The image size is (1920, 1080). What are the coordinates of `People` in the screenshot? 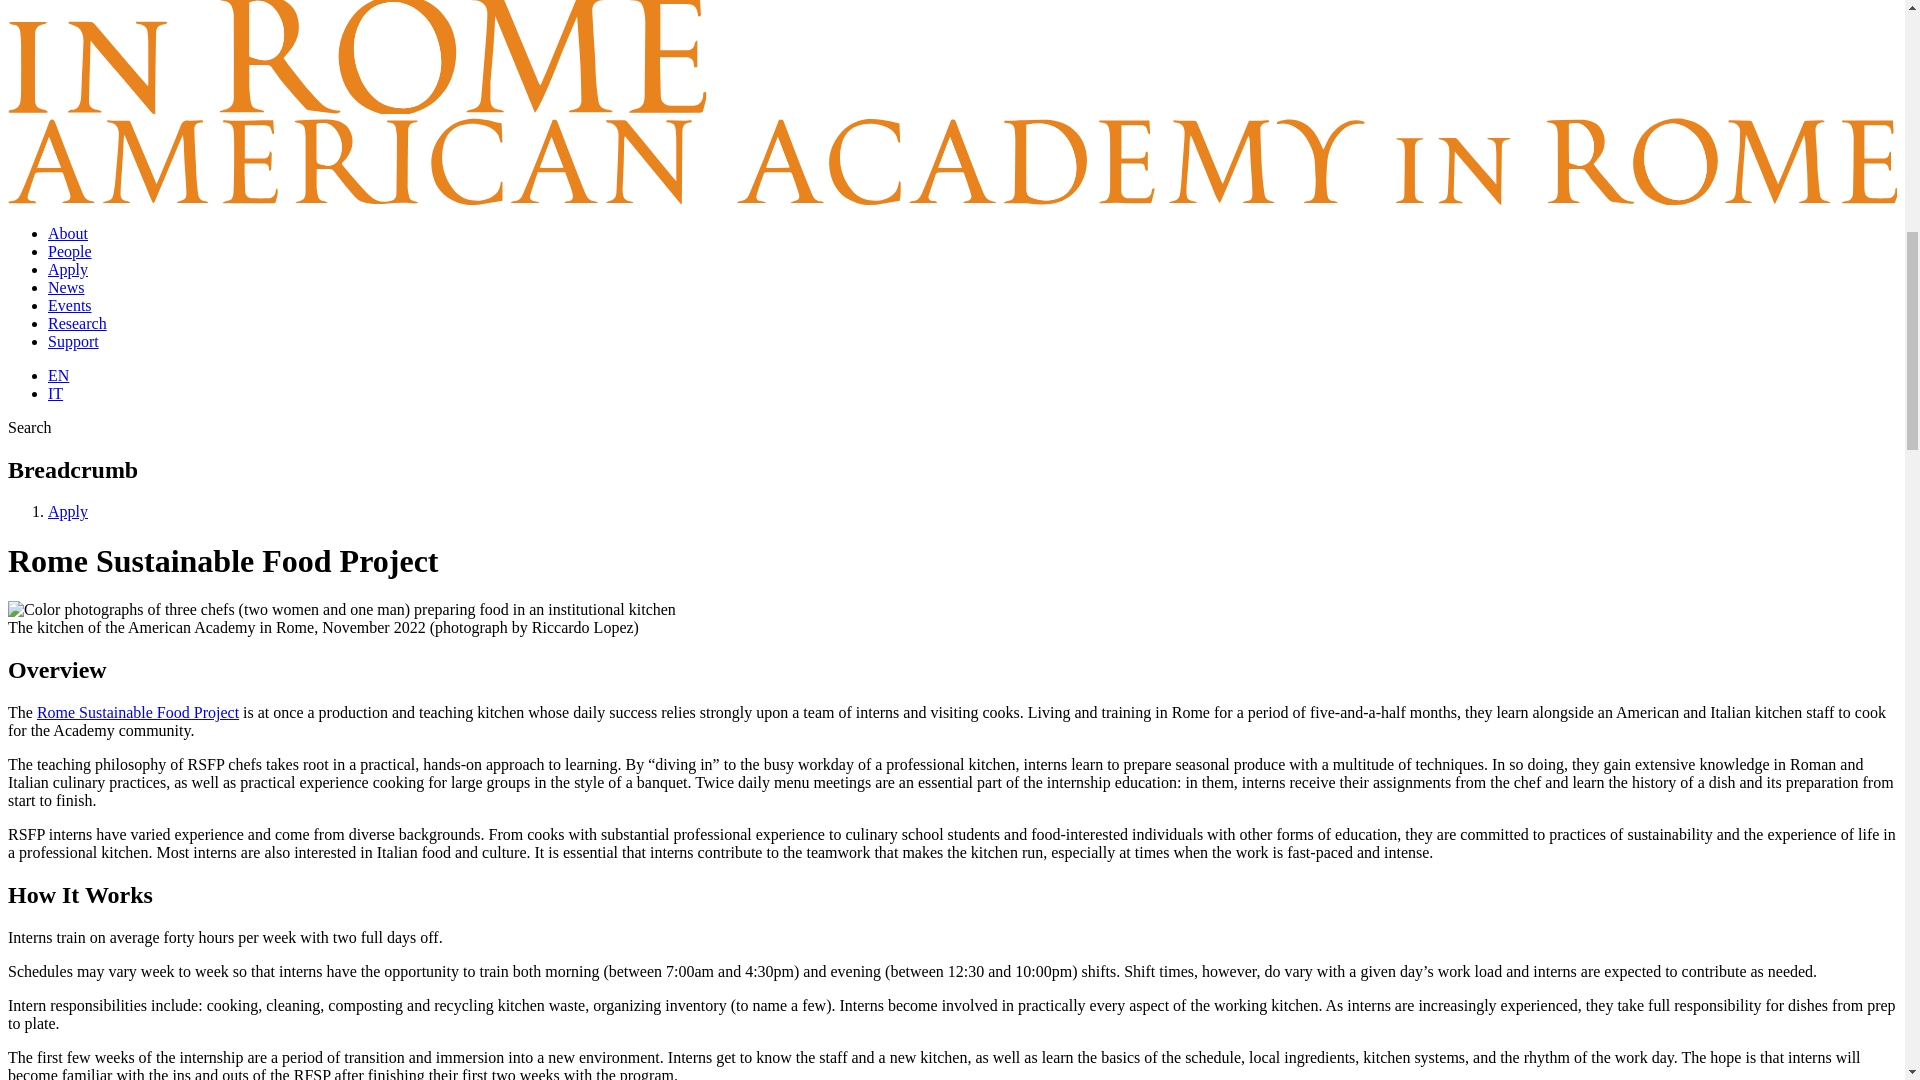 It's located at (70, 252).